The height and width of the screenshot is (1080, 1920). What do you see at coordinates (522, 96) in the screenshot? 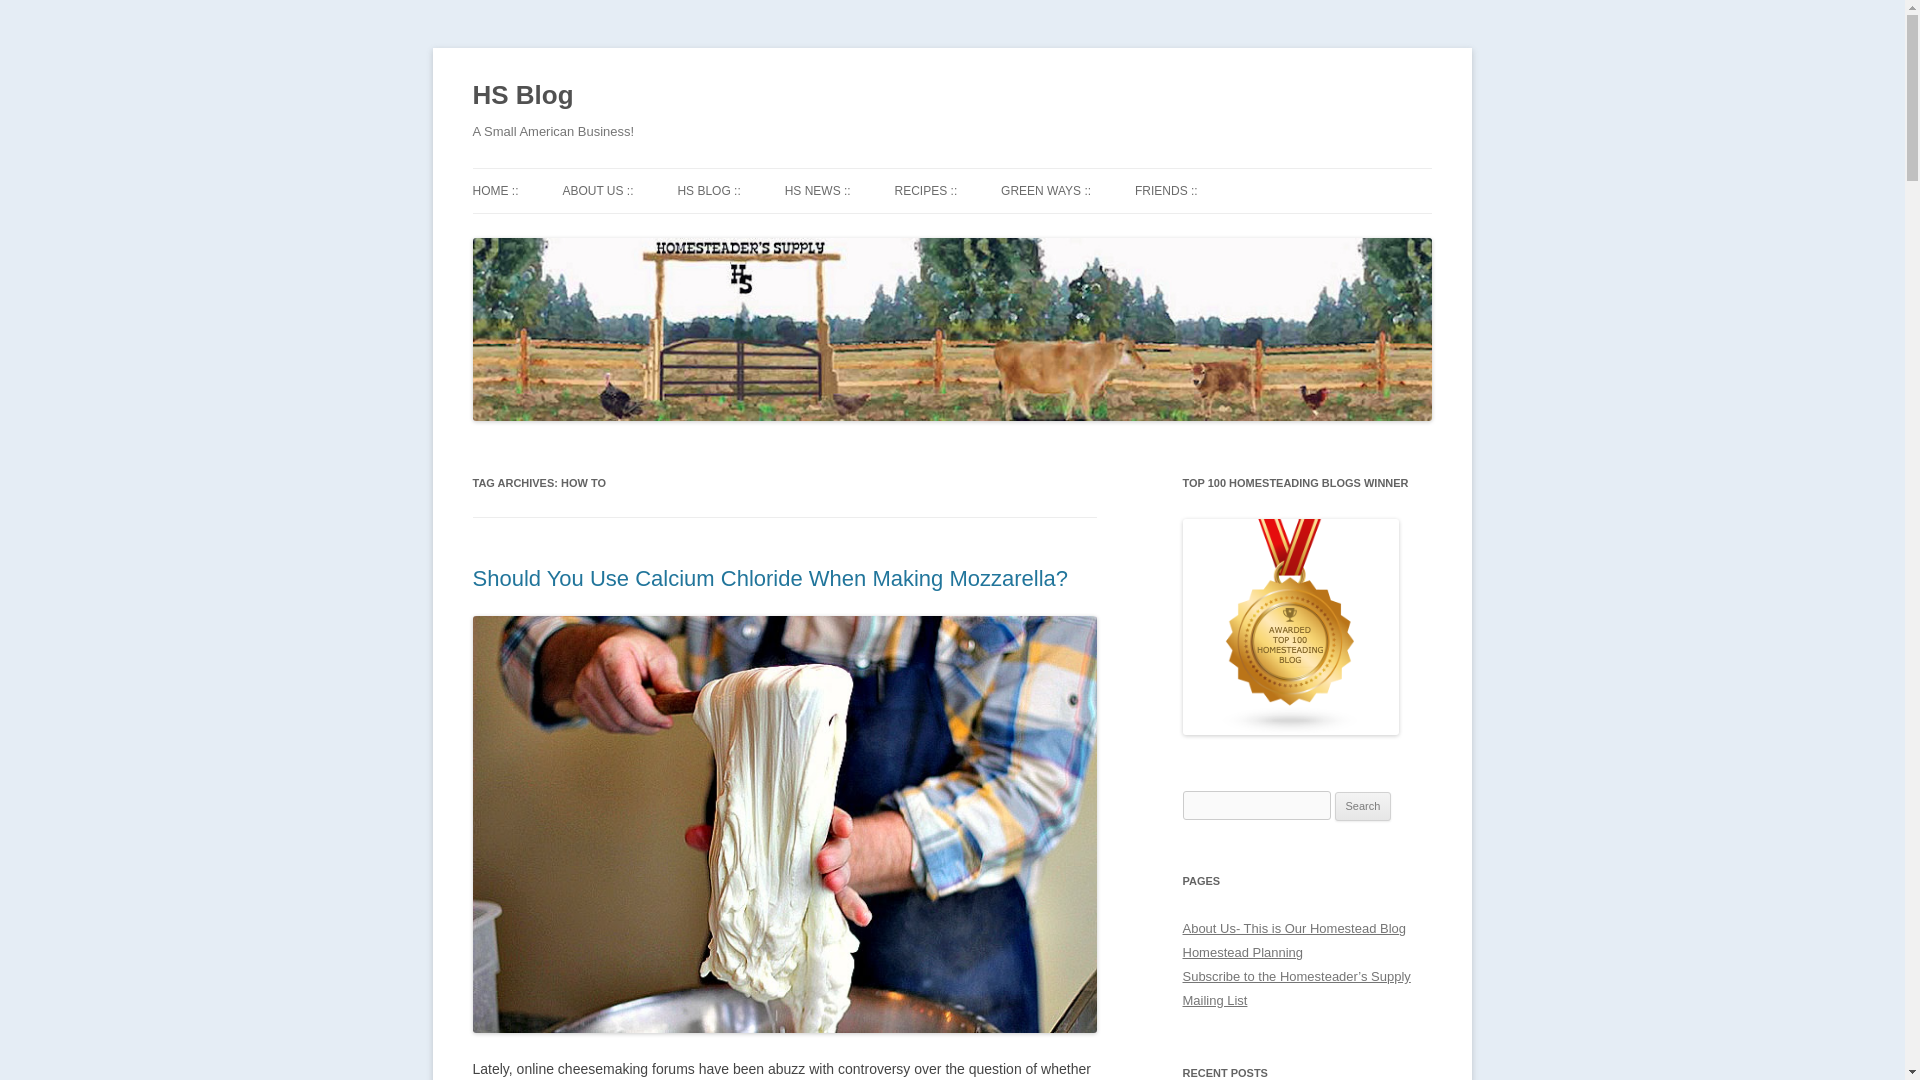
I see `HS Blog` at bounding box center [522, 96].